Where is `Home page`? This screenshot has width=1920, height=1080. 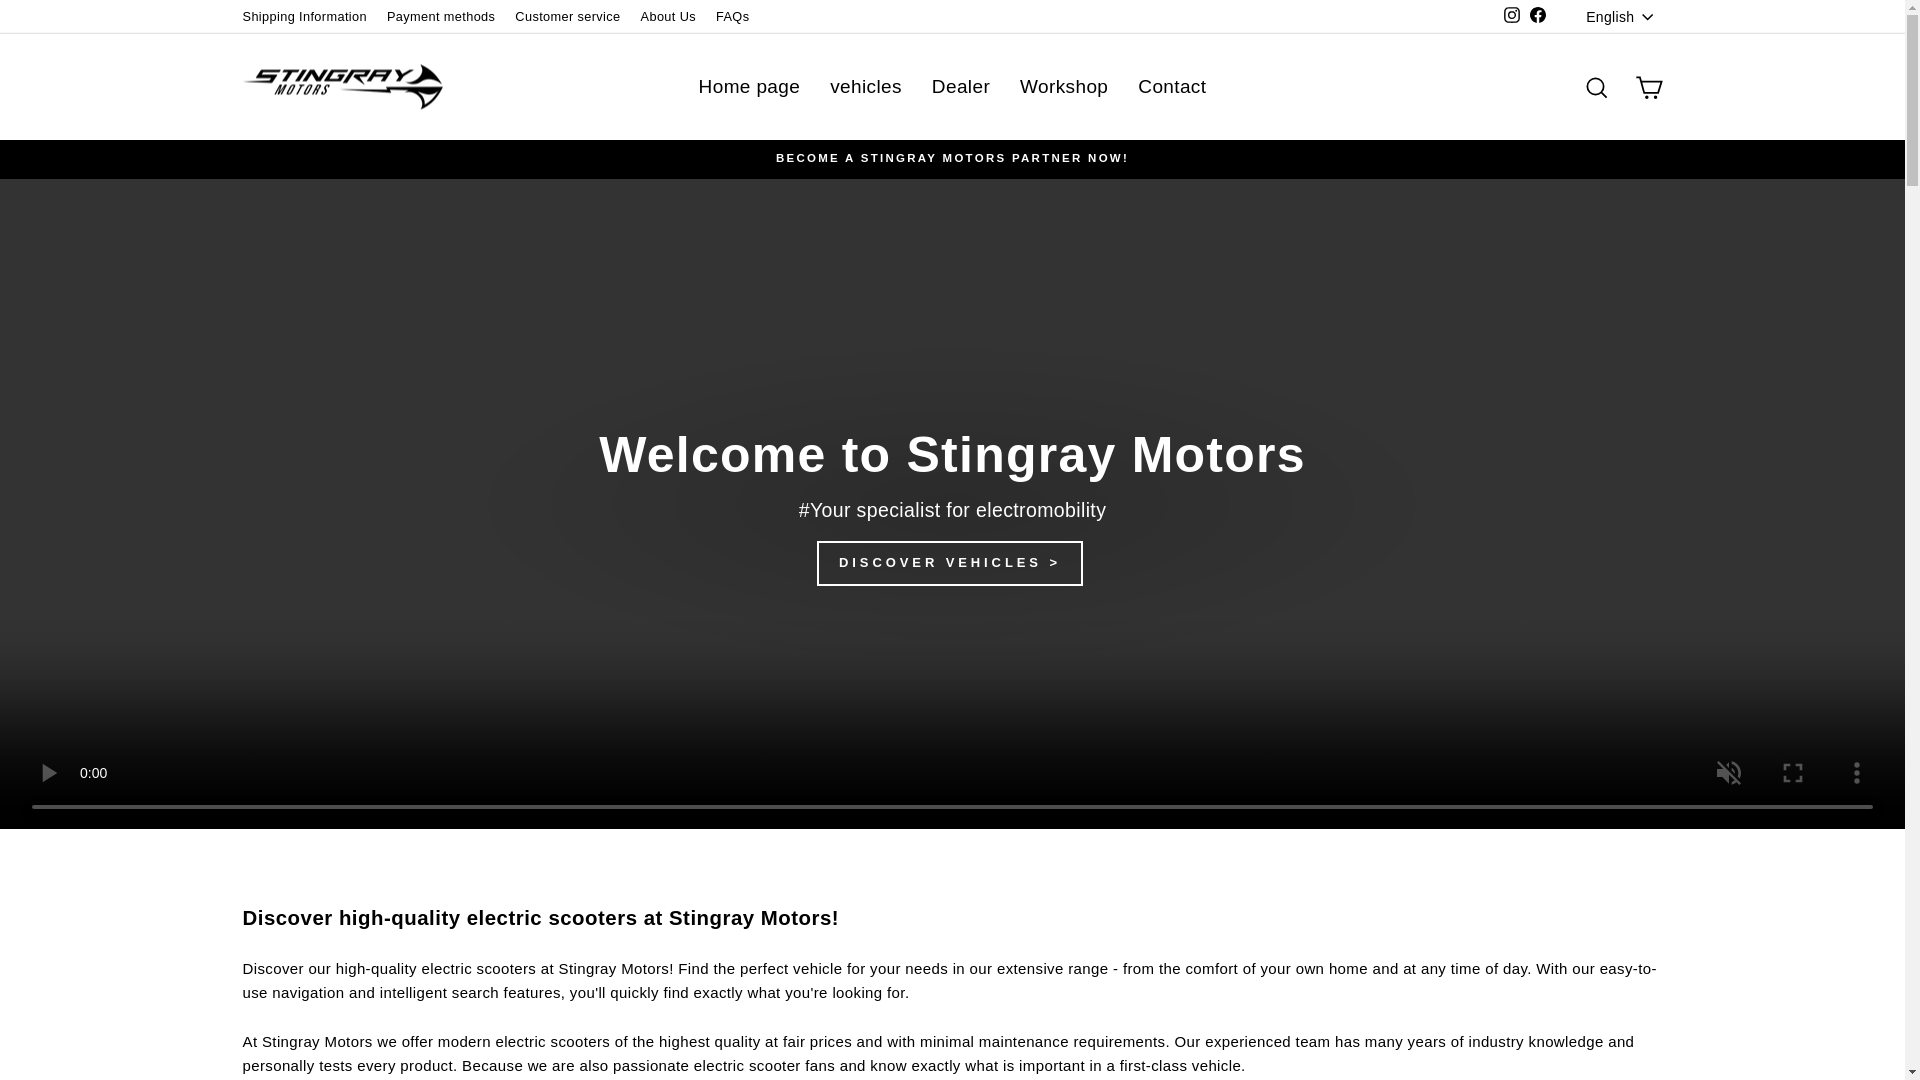
Home page is located at coordinates (750, 86).